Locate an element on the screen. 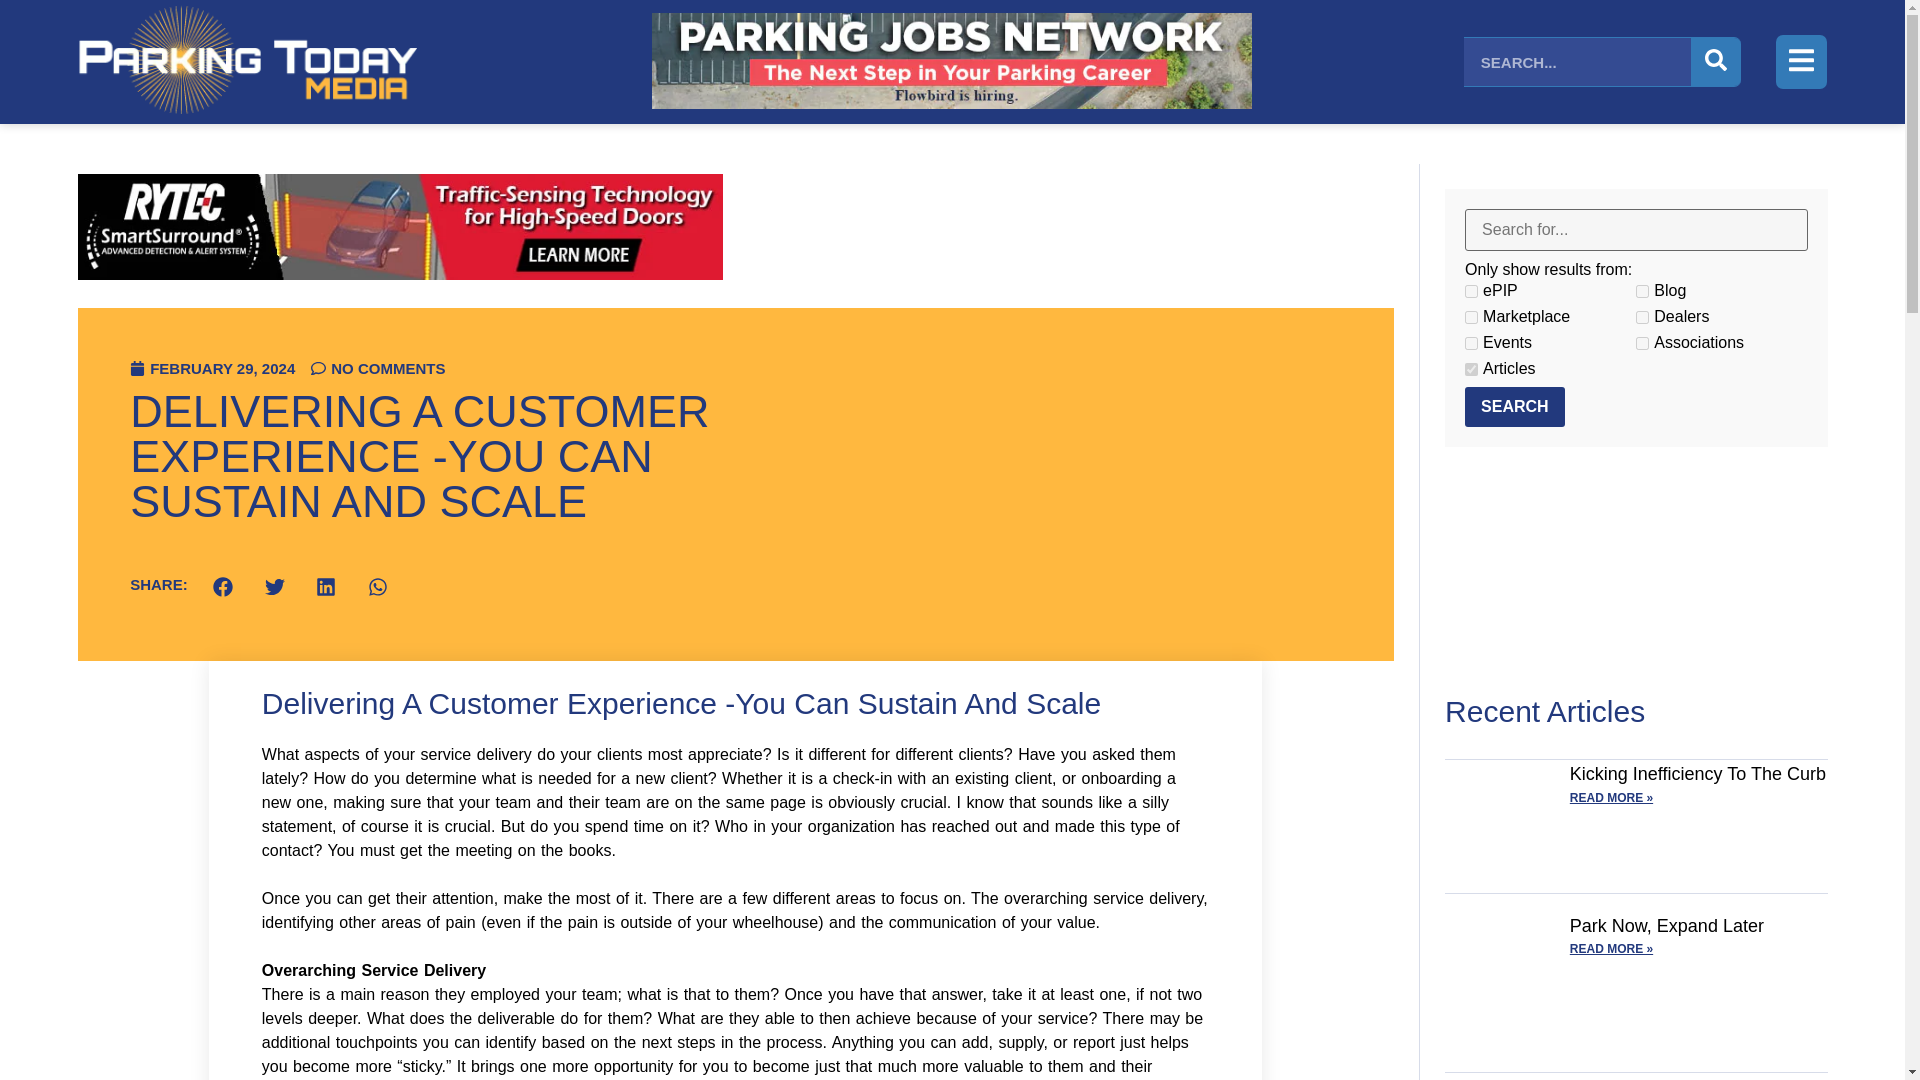 Image resolution: width=1920 pixels, height=1080 pixels. Kicking Inefficiency To The Curb is located at coordinates (1698, 774).